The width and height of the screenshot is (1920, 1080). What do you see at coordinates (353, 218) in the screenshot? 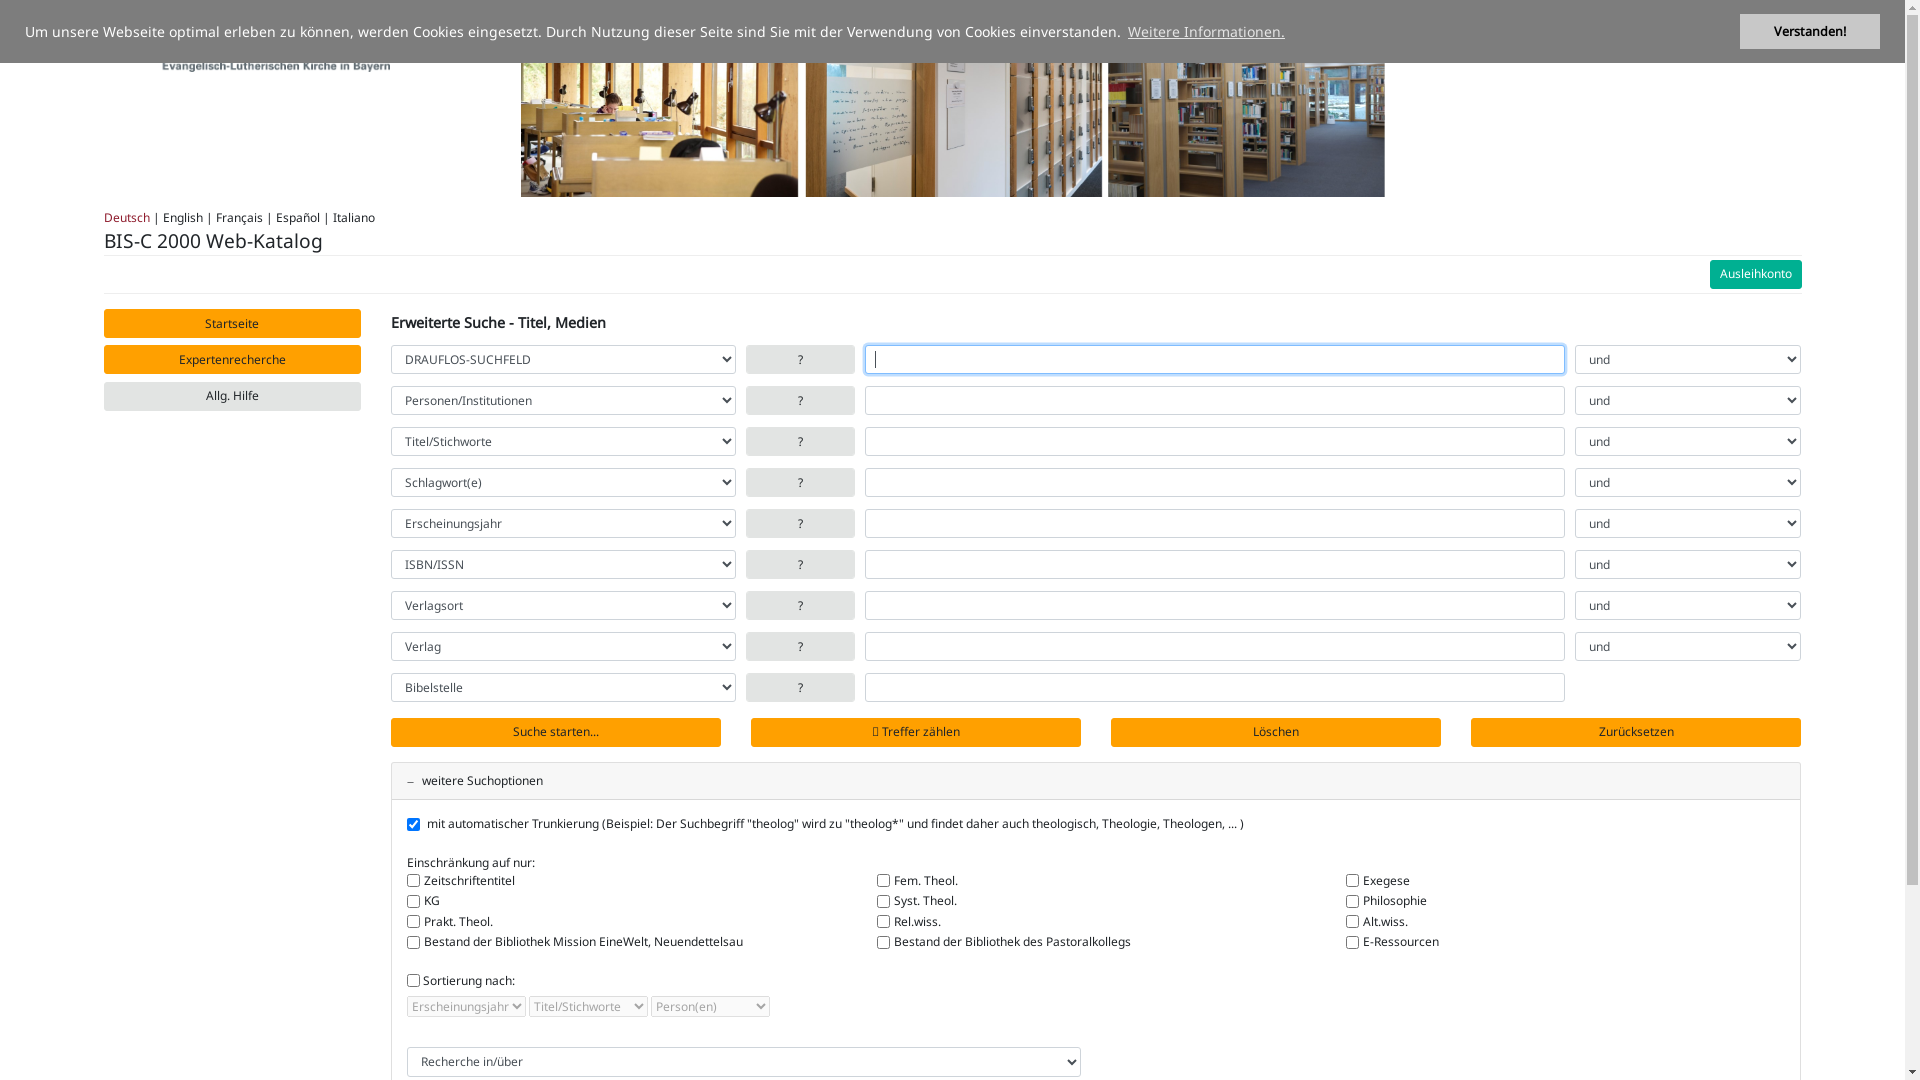
I see `Italiano` at bounding box center [353, 218].